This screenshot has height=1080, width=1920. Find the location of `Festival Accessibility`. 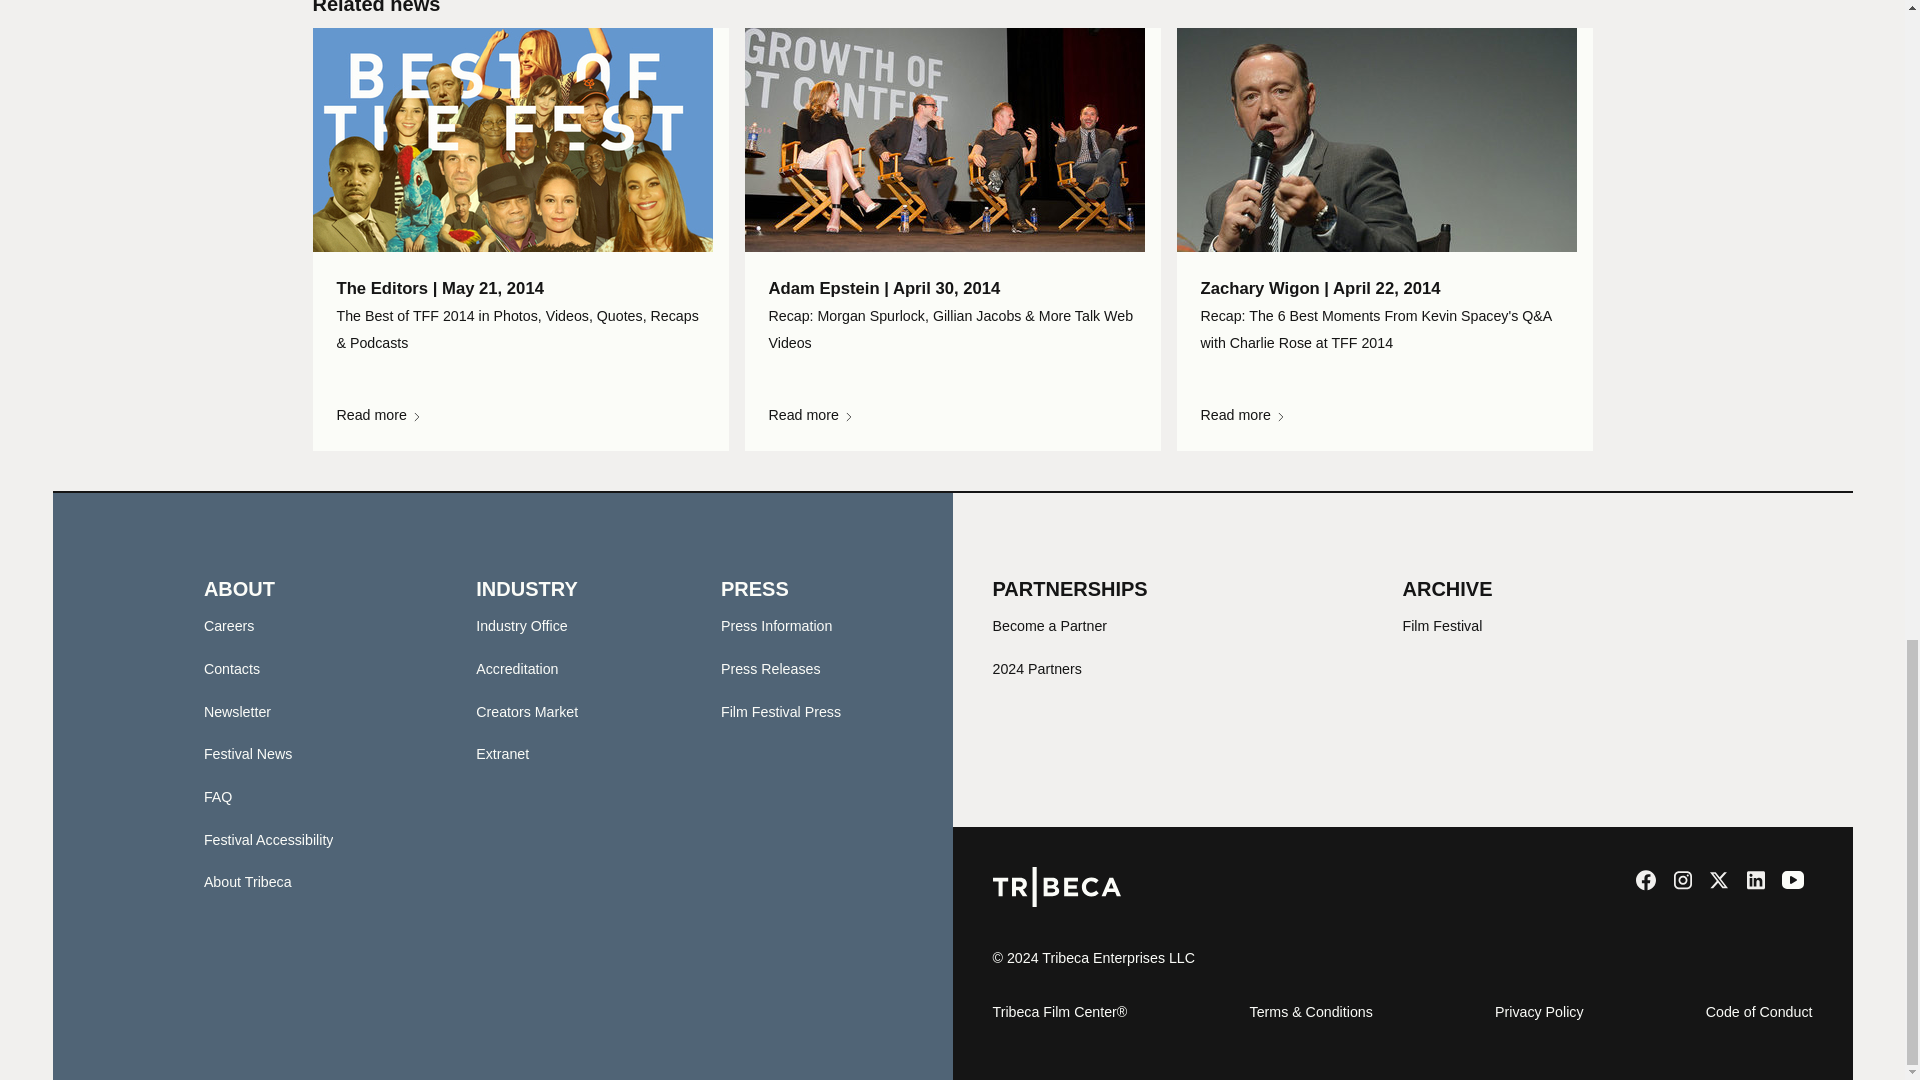

Festival Accessibility is located at coordinates (268, 839).